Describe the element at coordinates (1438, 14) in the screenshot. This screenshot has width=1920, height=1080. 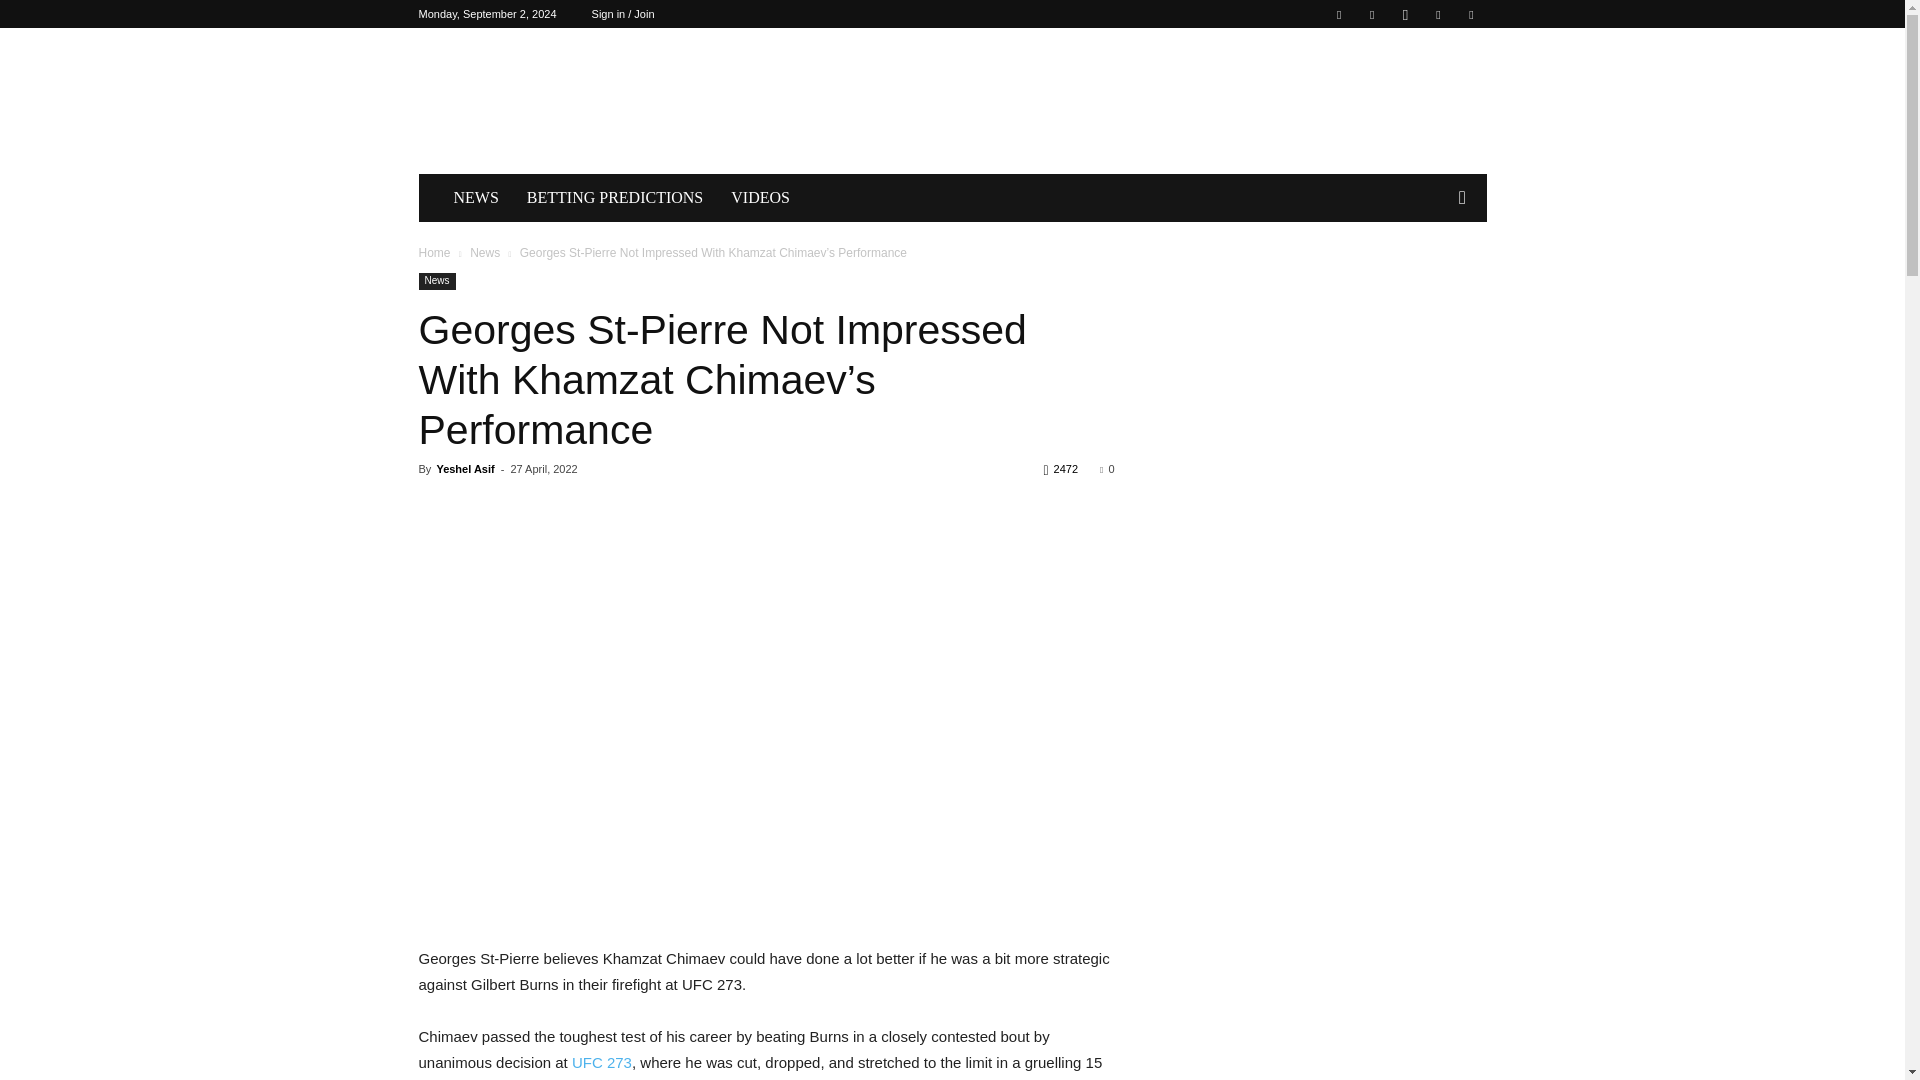
I see `Twitter` at that location.